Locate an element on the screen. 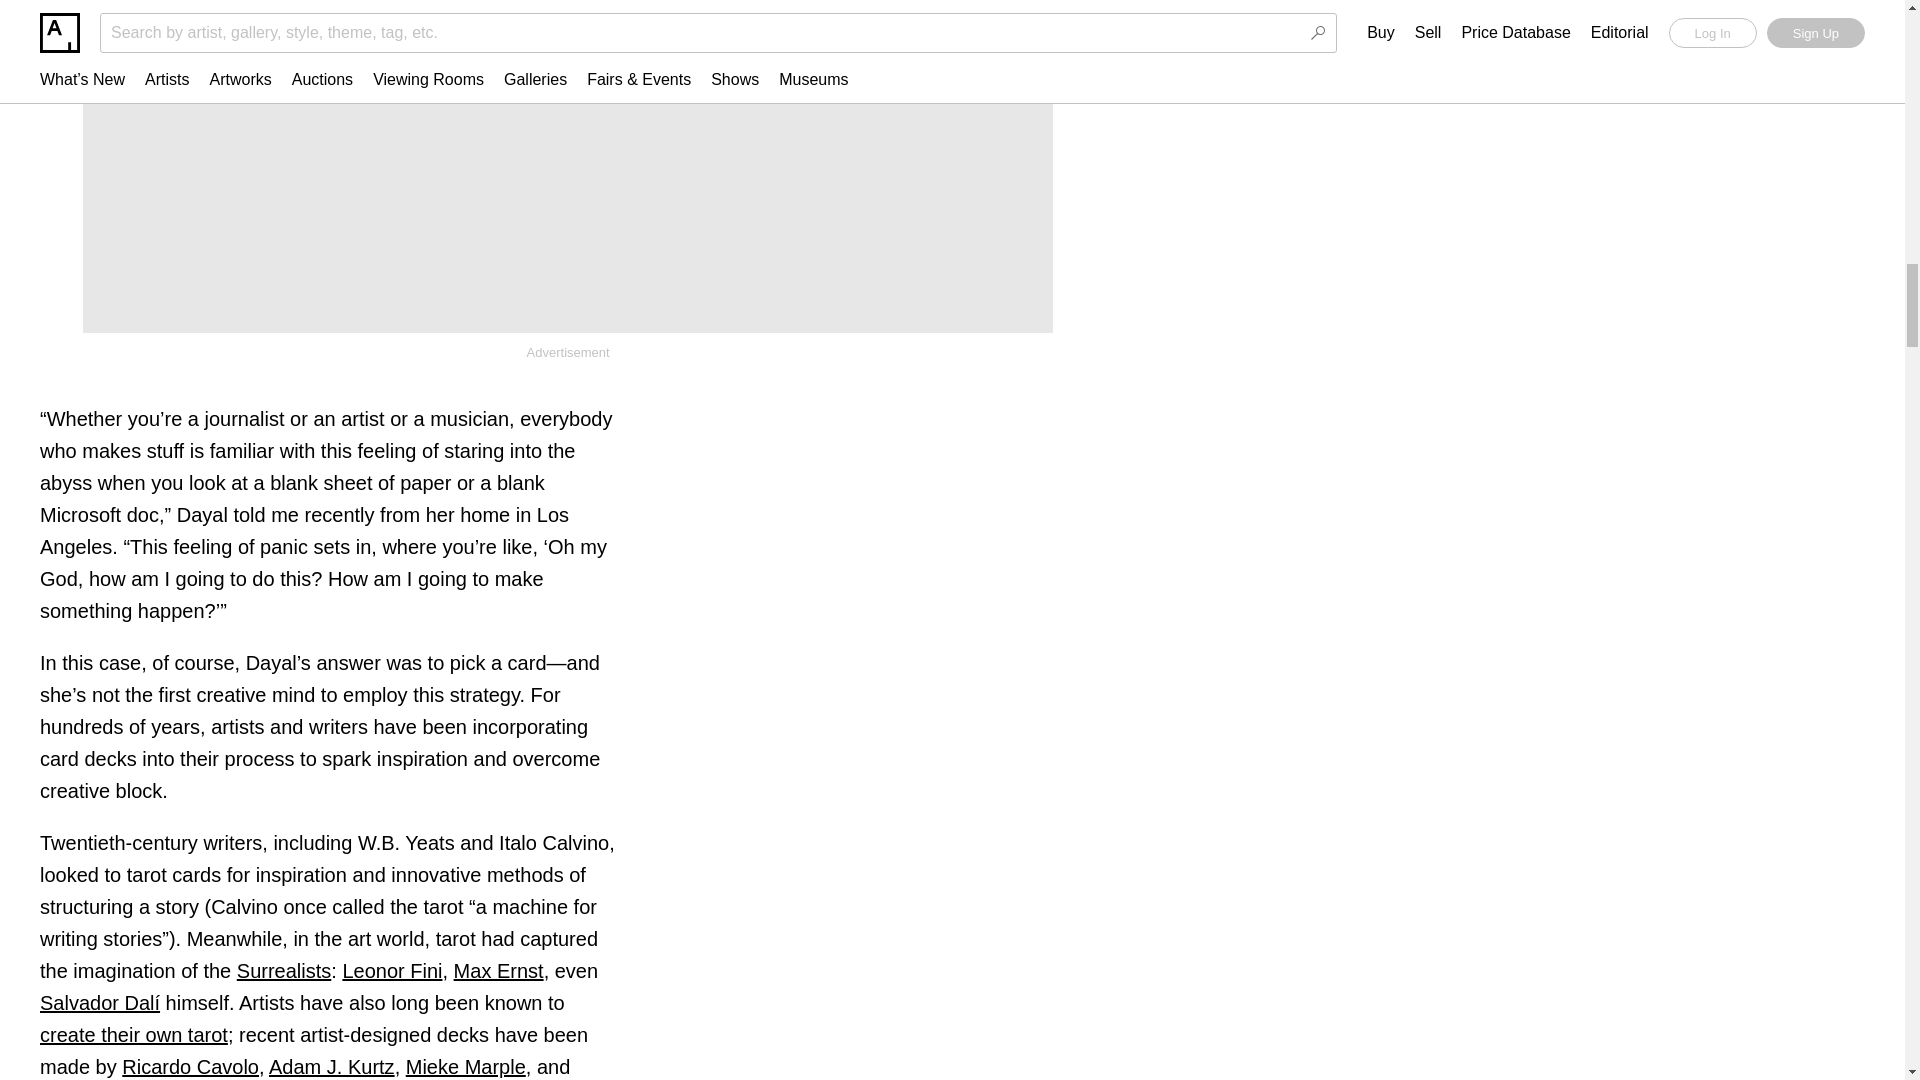 The width and height of the screenshot is (1920, 1080). Leonor Fini is located at coordinates (391, 970).